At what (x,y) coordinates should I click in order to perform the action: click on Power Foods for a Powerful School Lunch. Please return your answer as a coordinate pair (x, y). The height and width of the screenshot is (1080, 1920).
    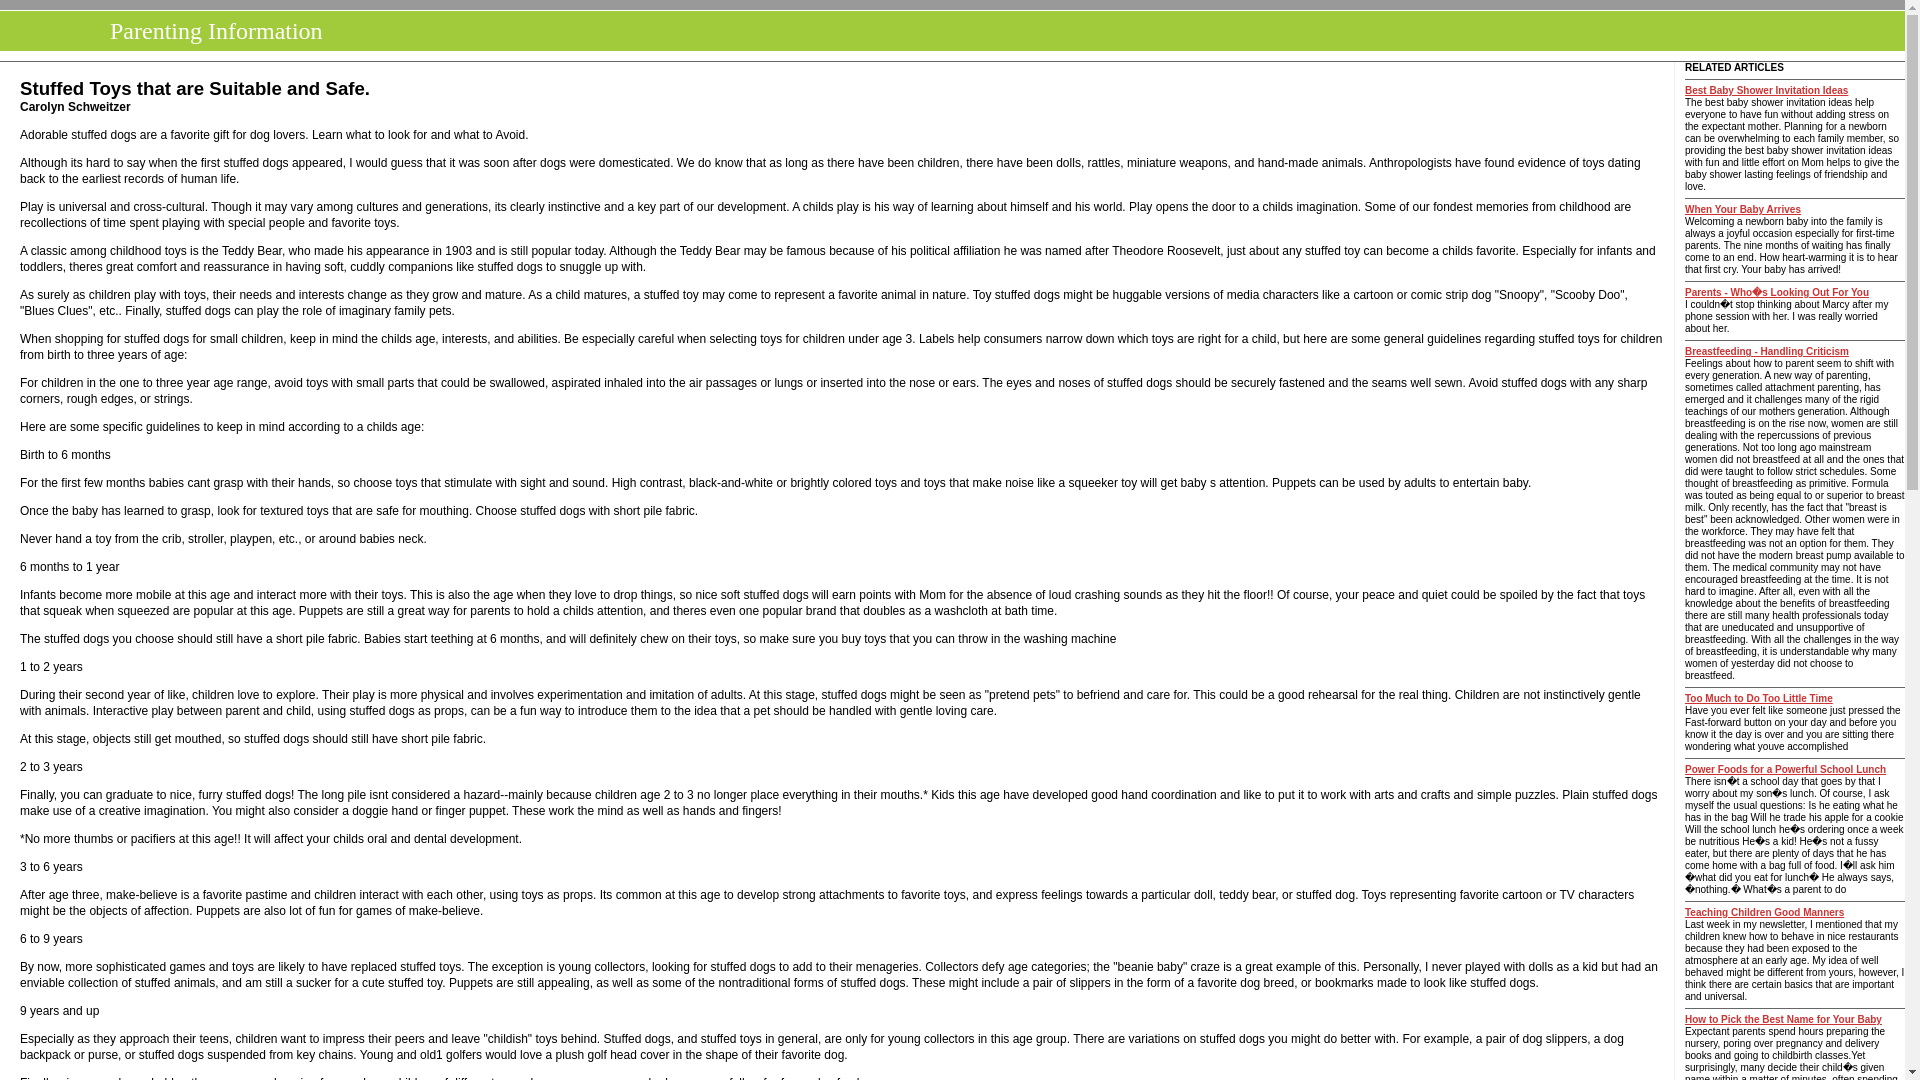
    Looking at the image, I should click on (1785, 769).